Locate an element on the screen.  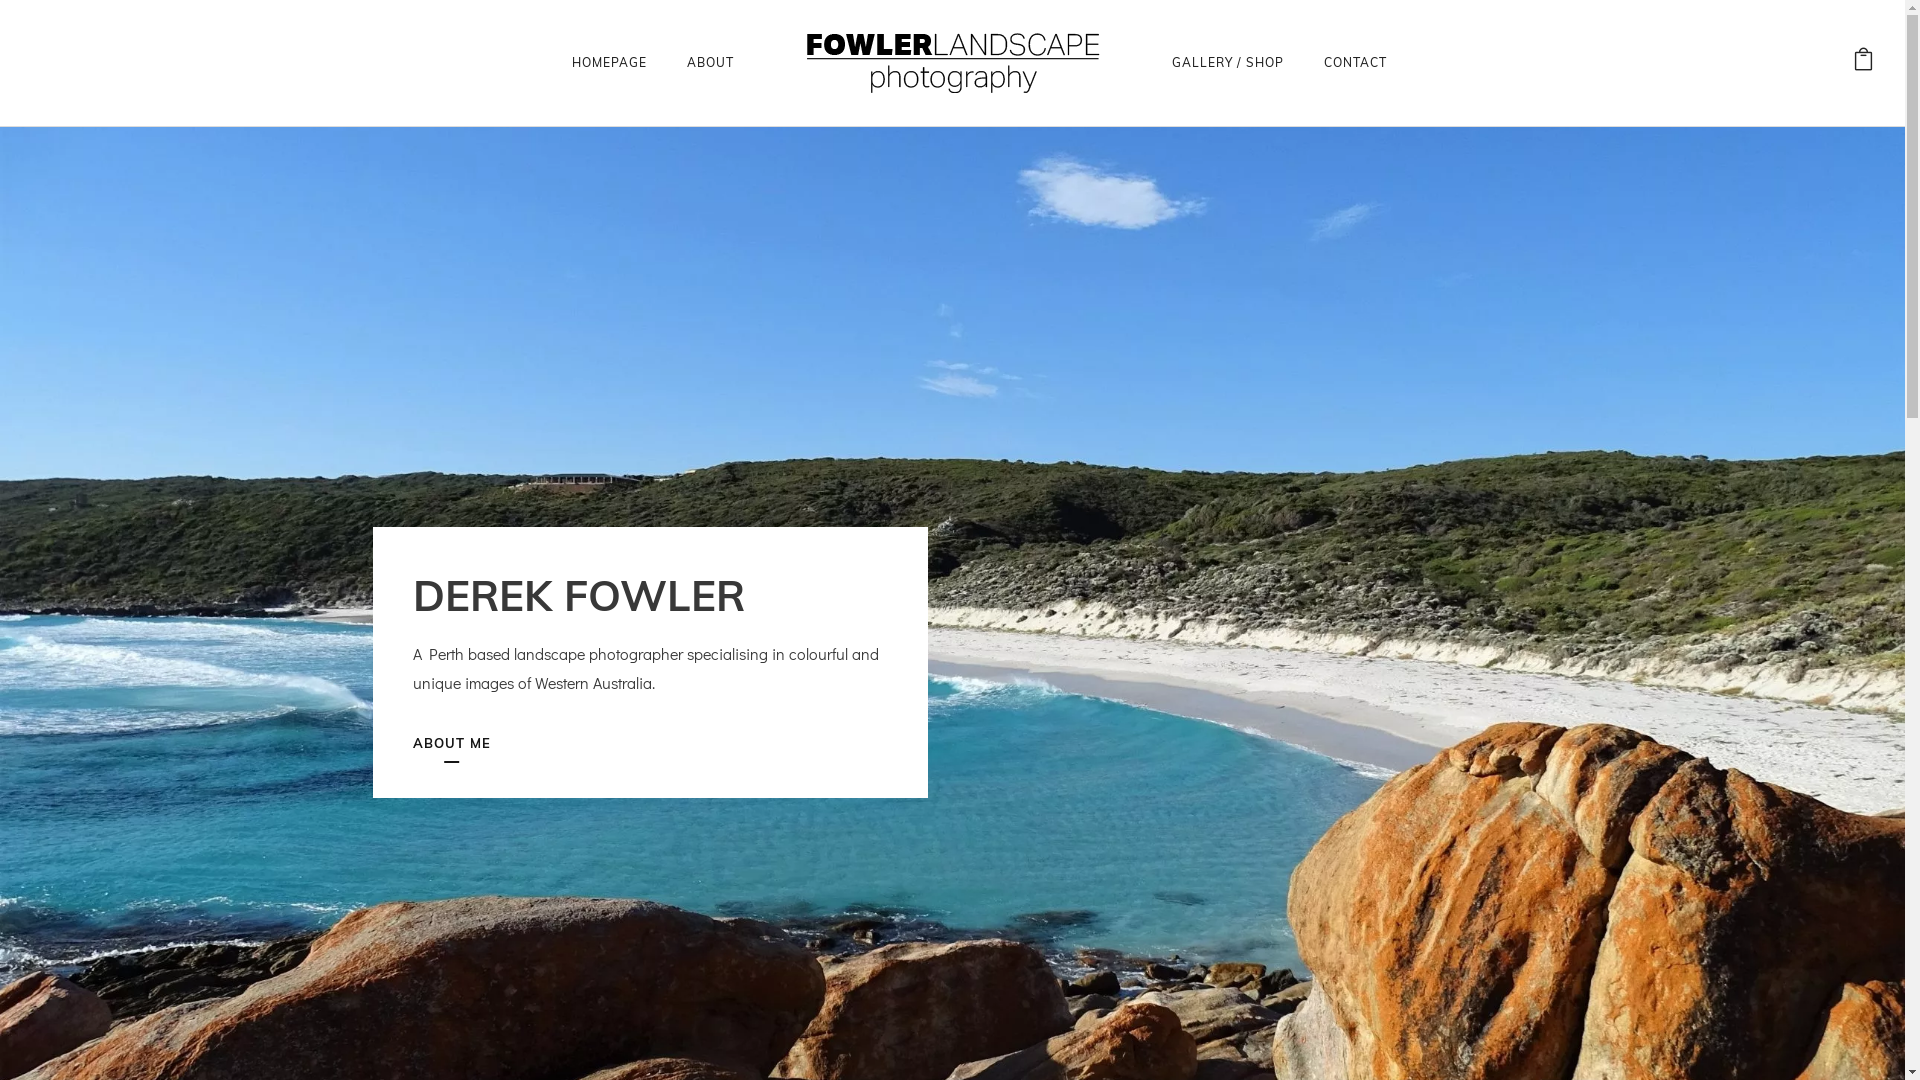
GALLERY / SHOP is located at coordinates (1228, 62).